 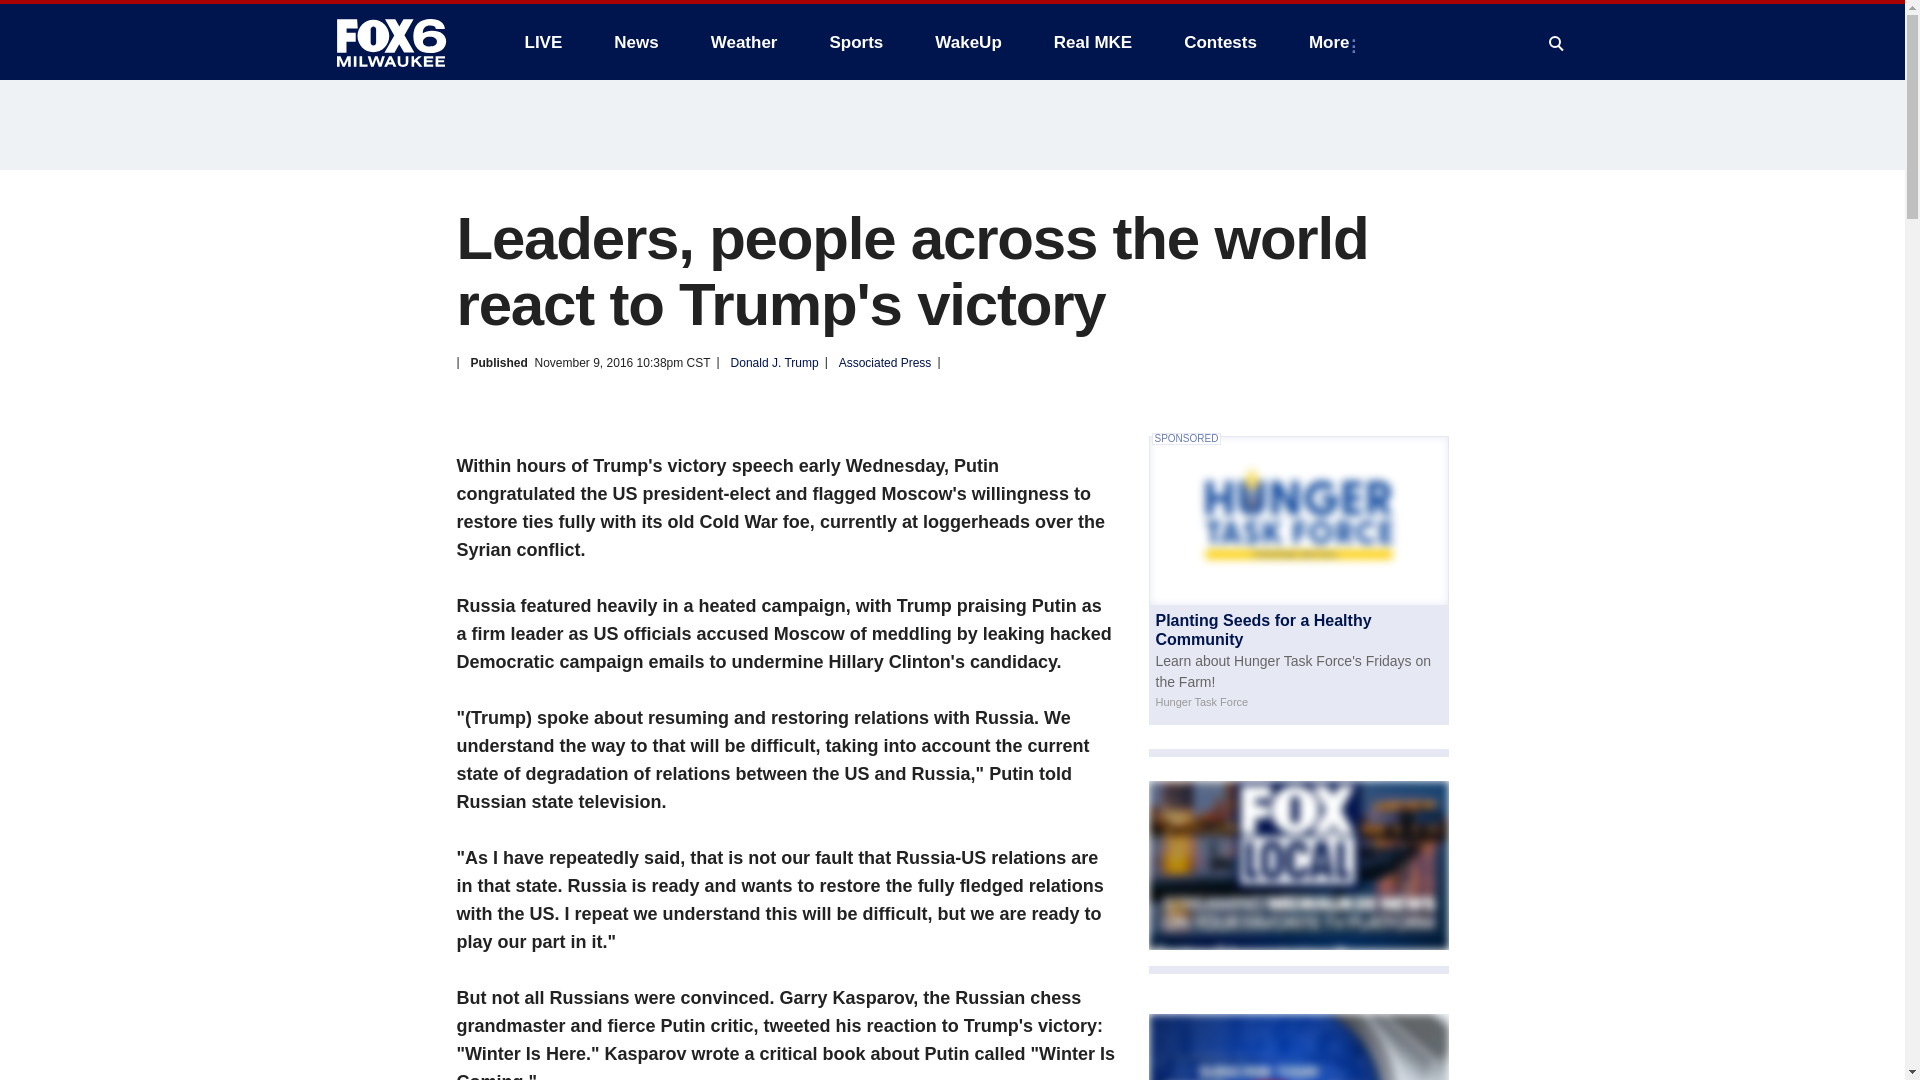 I want to click on Weather, so click(x=744, y=42).